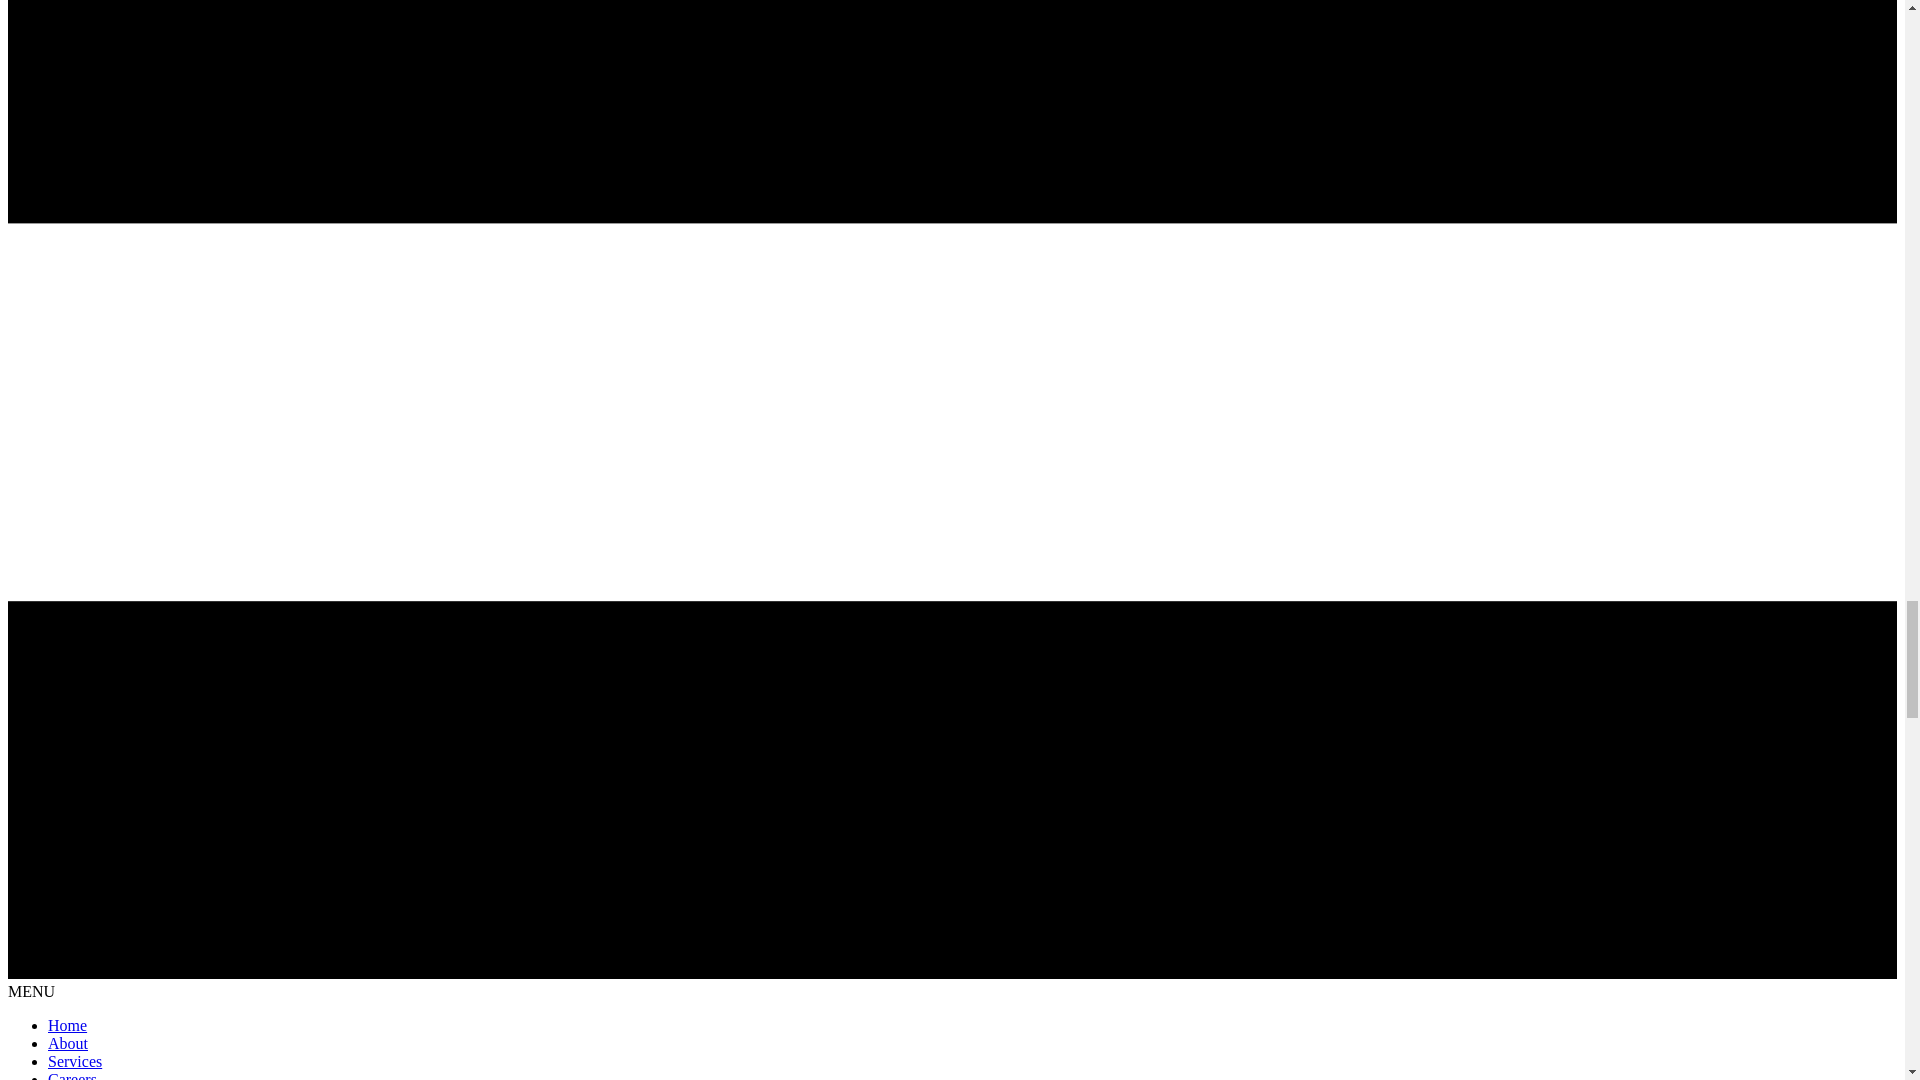 This screenshot has width=1920, height=1080. What do you see at coordinates (72, 1076) in the screenshot?
I see `Careers` at bounding box center [72, 1076].